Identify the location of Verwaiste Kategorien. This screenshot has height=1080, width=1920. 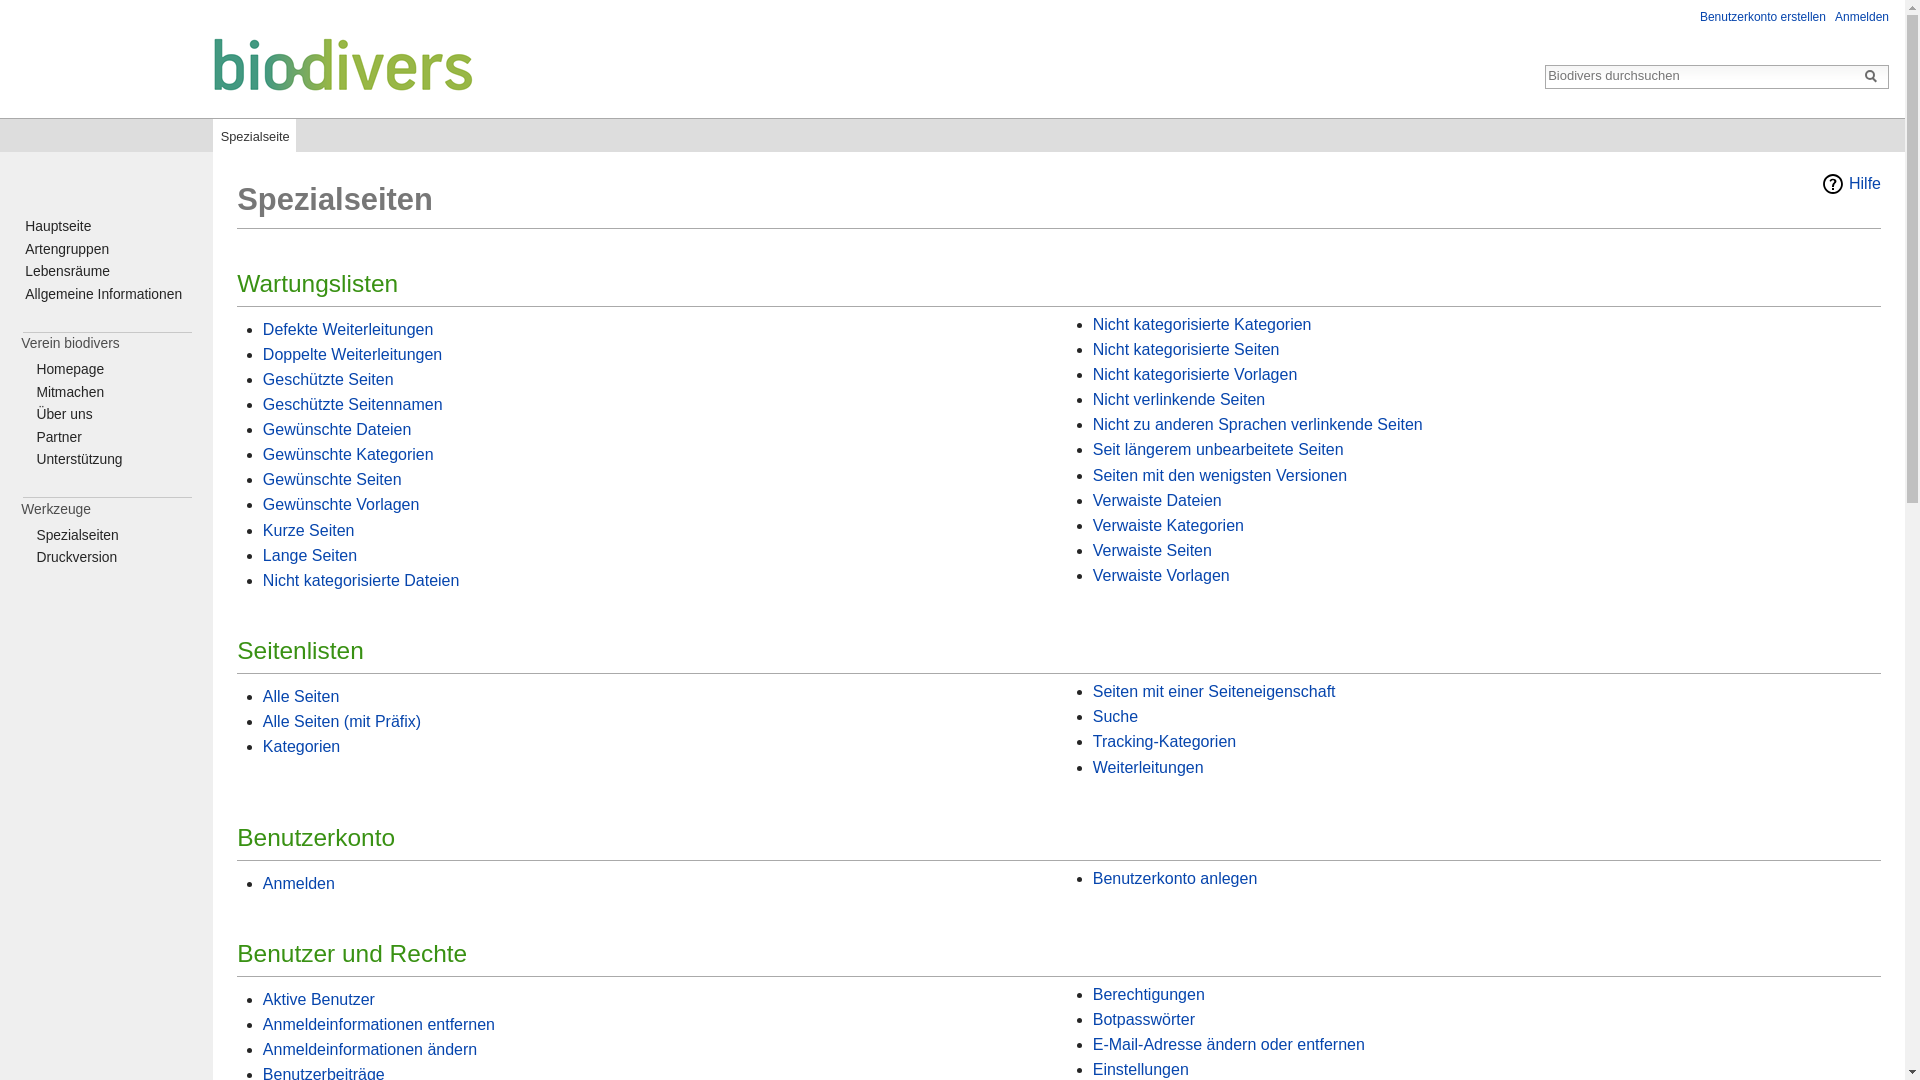
(1168, 526).